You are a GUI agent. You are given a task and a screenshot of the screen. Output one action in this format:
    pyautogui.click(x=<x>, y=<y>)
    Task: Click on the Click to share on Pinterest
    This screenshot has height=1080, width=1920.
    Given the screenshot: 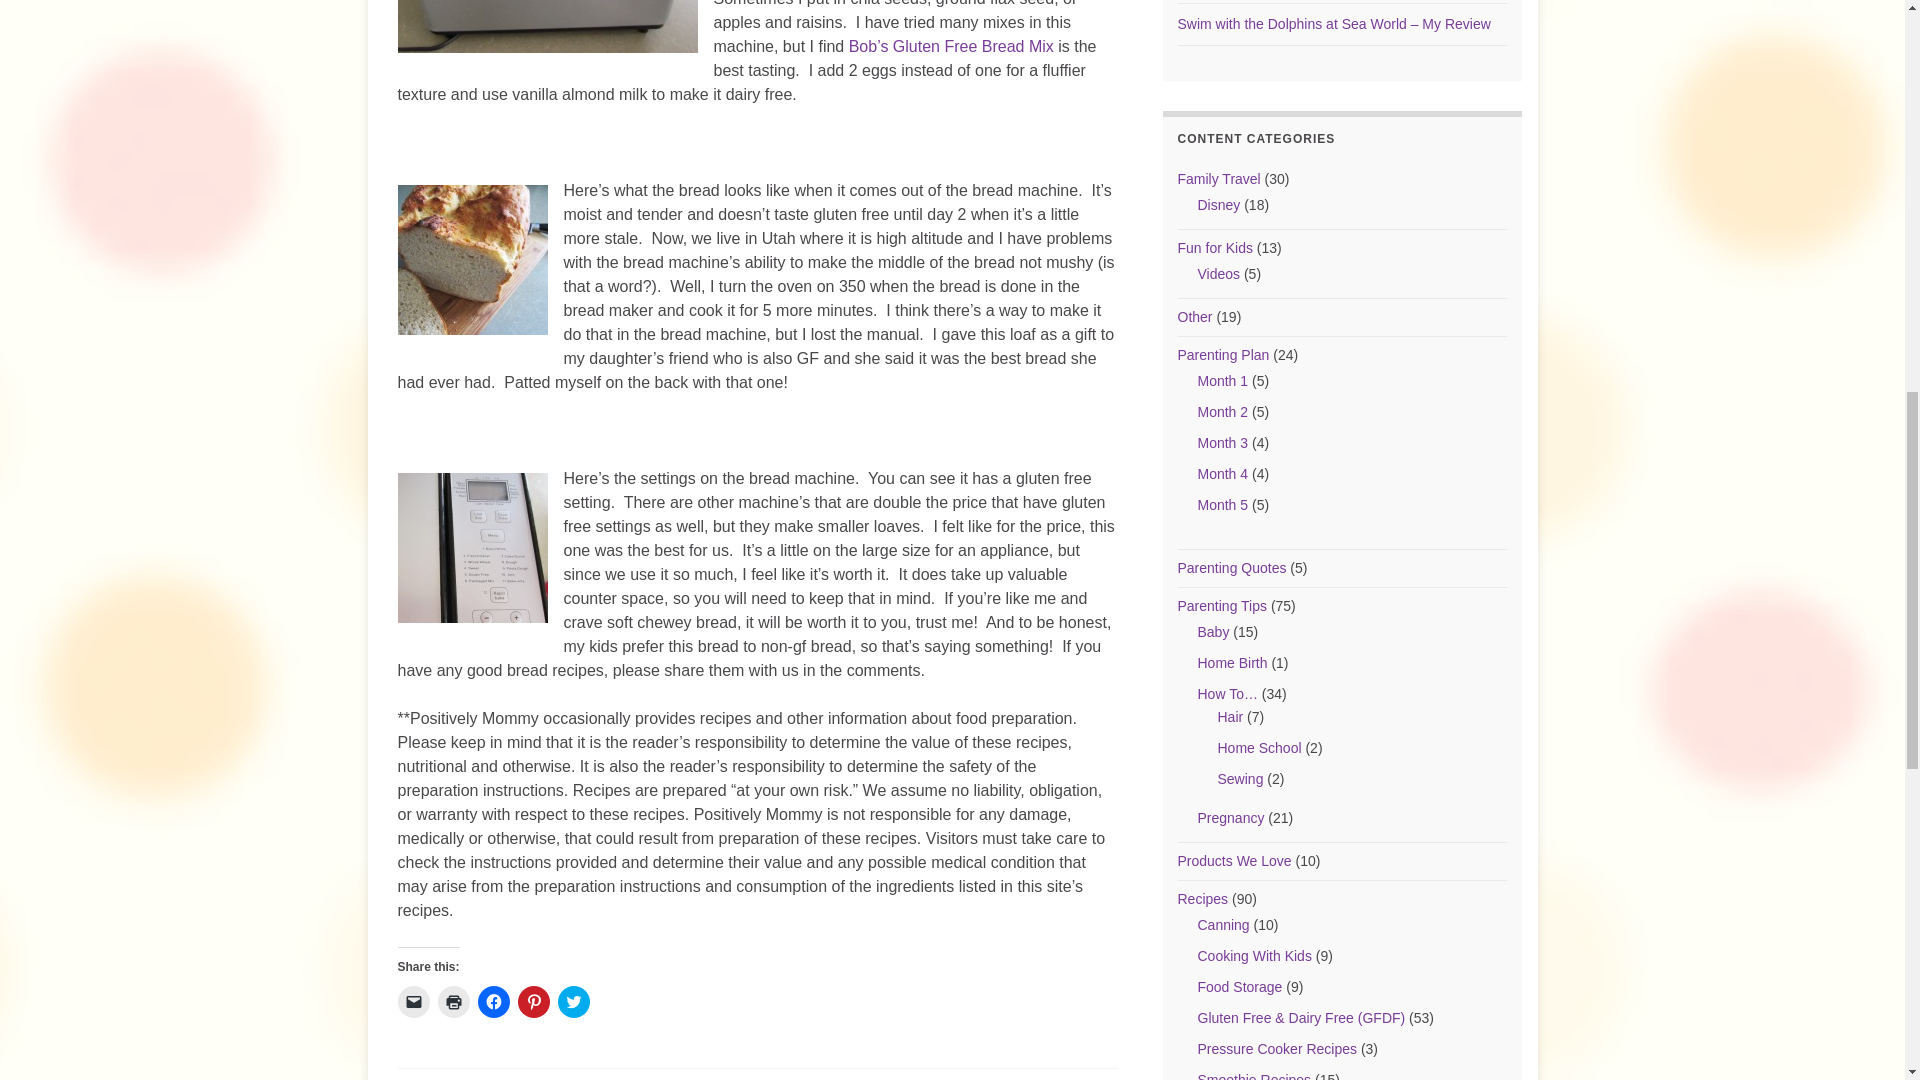 What is the action you would take?
    pyautogui.click(x=534, y=1002)
    